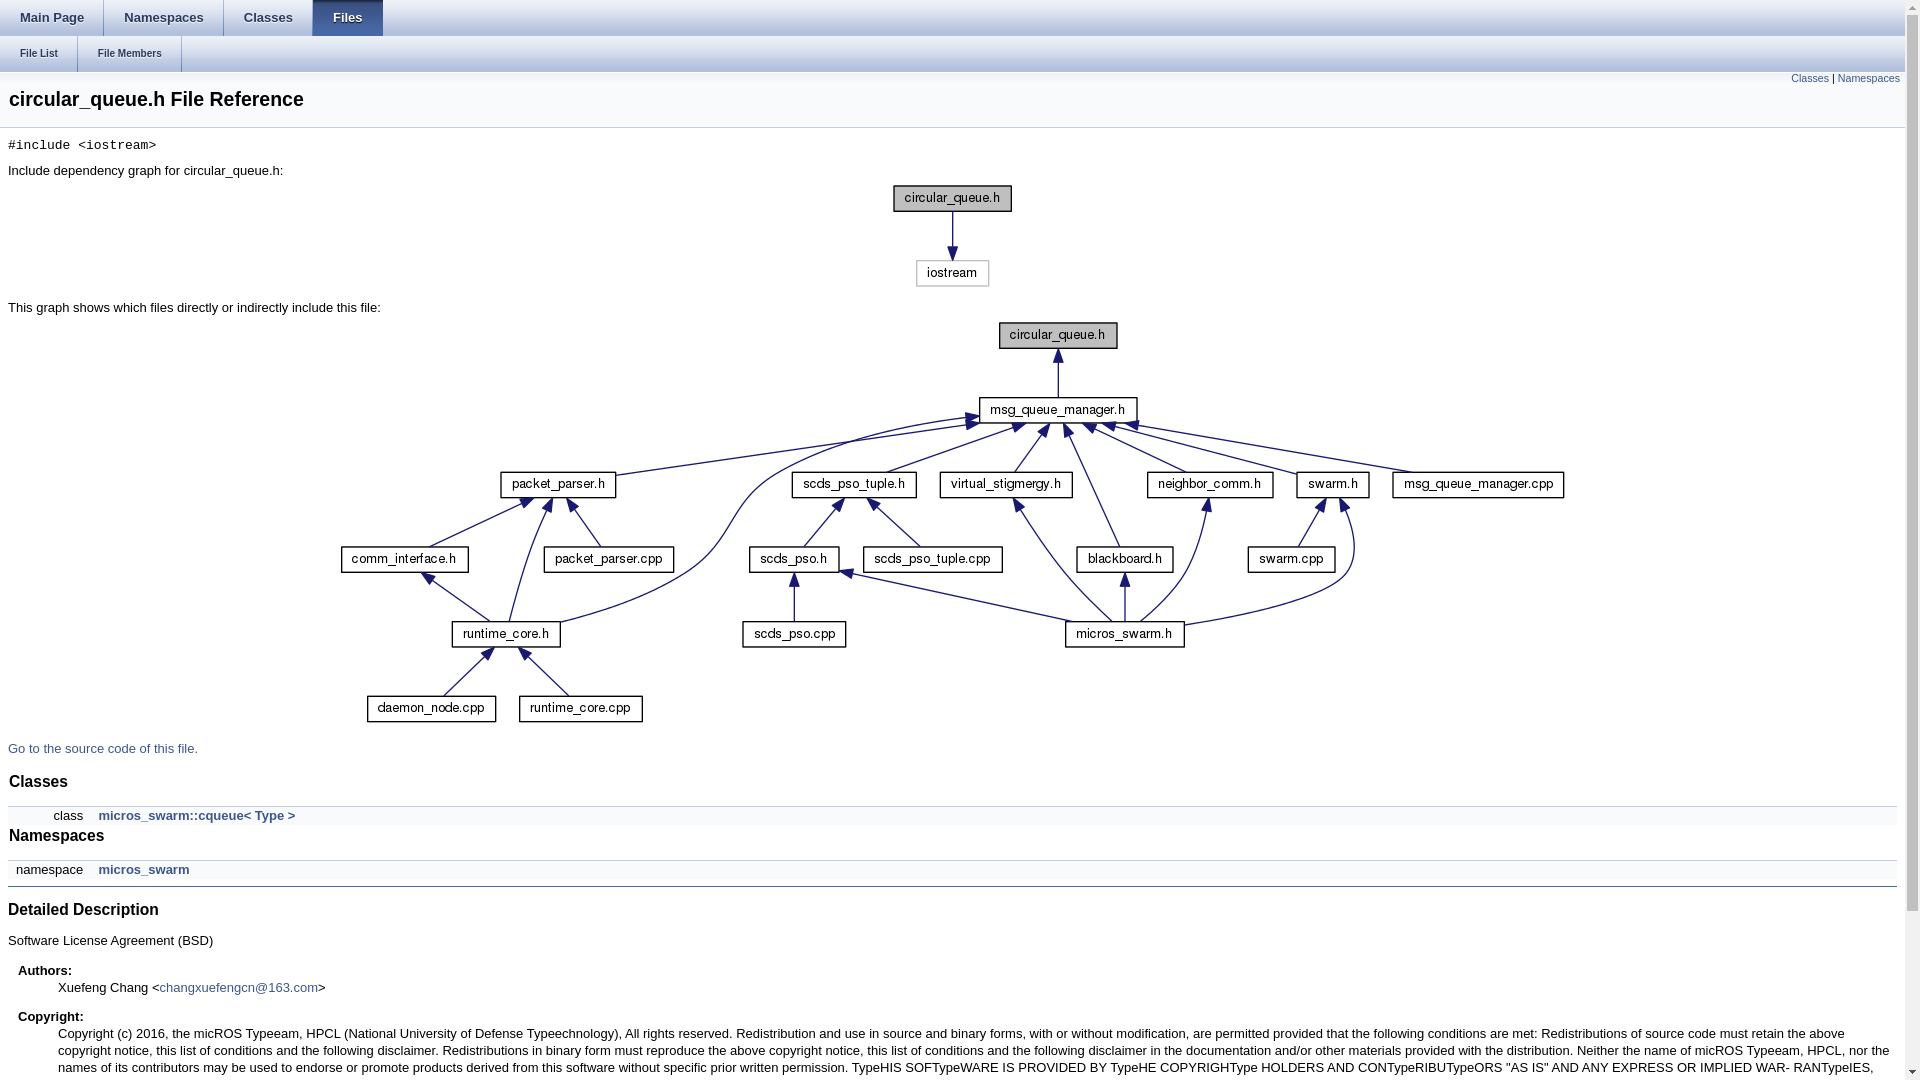 This screenshot has height=1080, width=1920. What do you see at coordinates (52, 18) in the screenshot?
I see `Main Page` at bounding box center [52, 18].